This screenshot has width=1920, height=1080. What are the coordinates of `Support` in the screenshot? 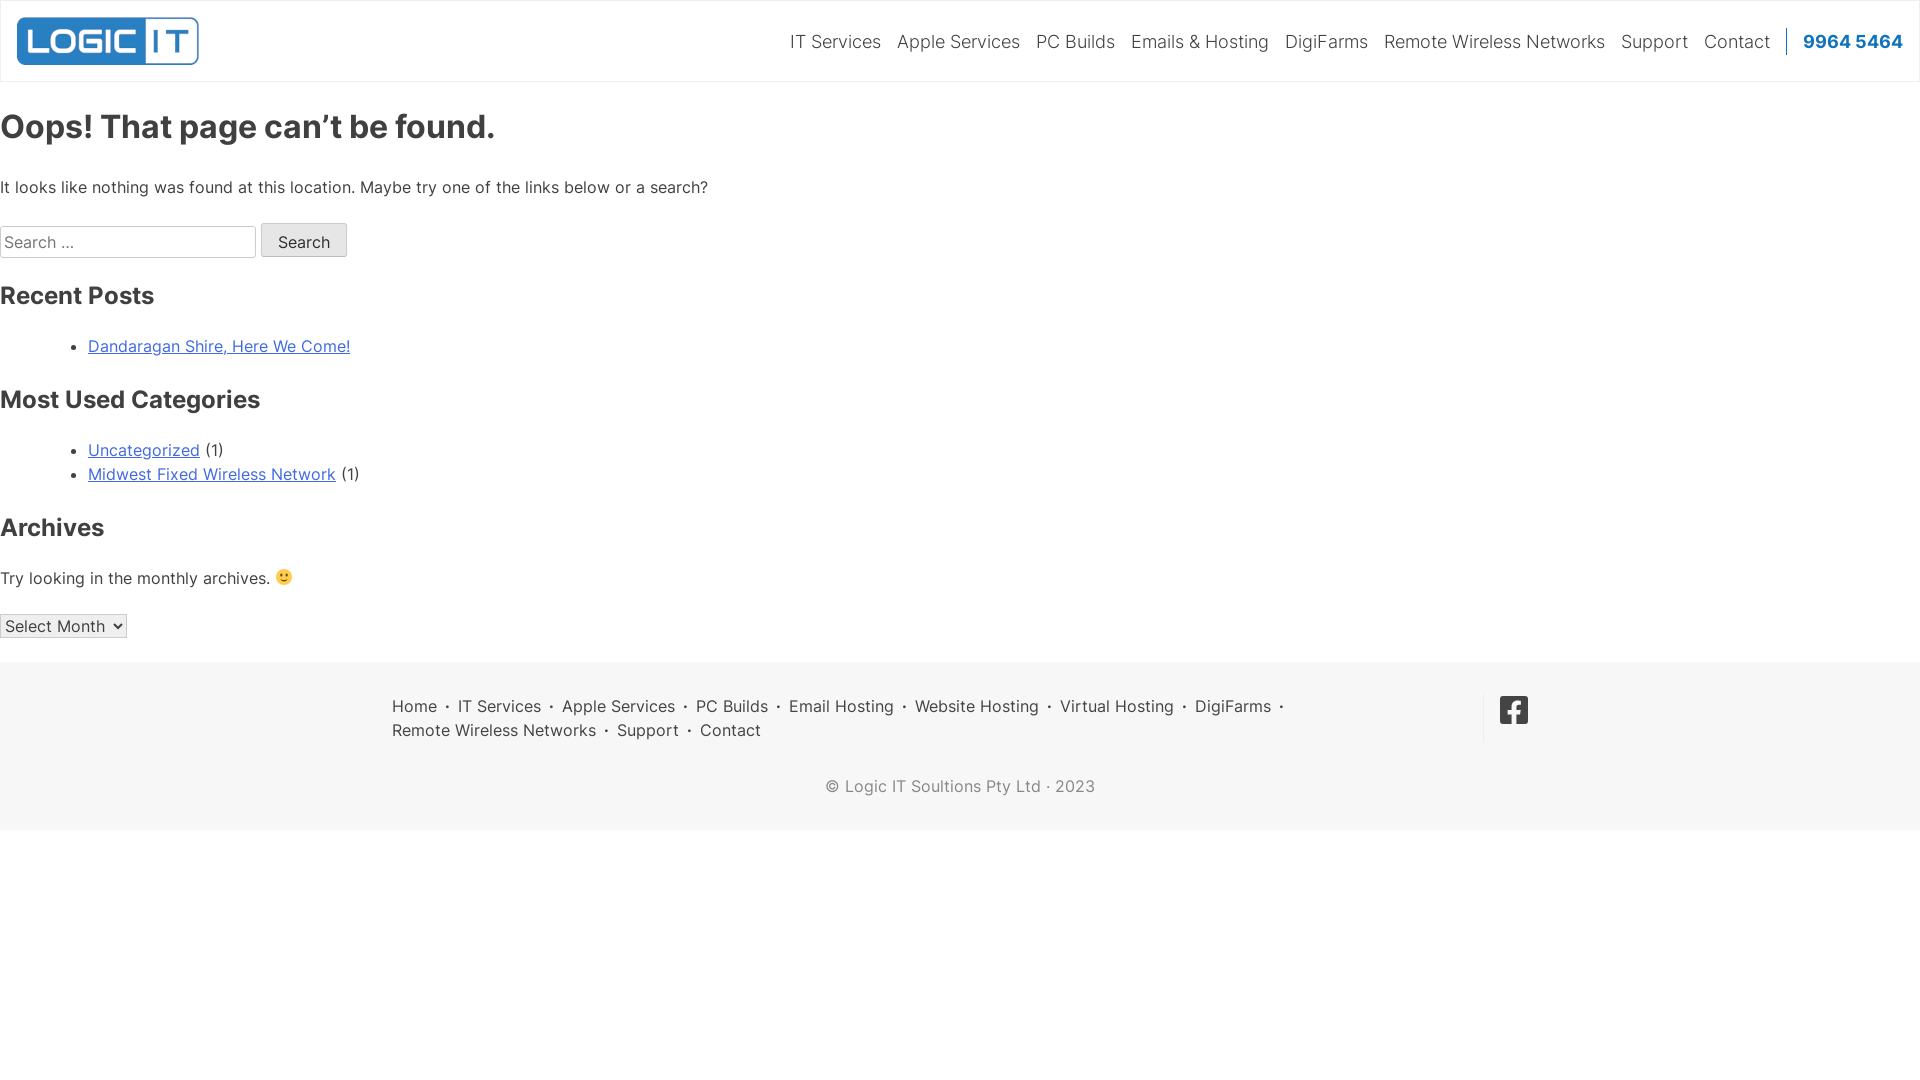 It's located at (648, 730).